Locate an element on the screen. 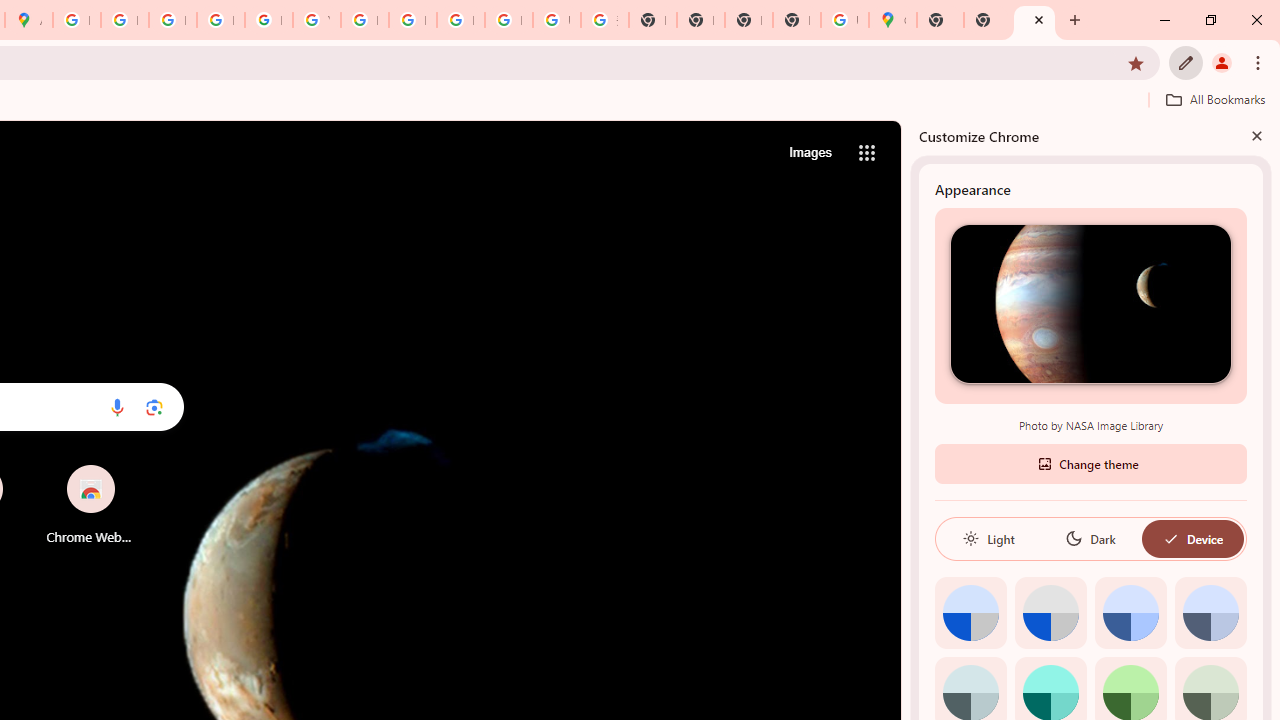 This screenshot has width=1280, height=720. YouTube is located at coordinates (316, 20).